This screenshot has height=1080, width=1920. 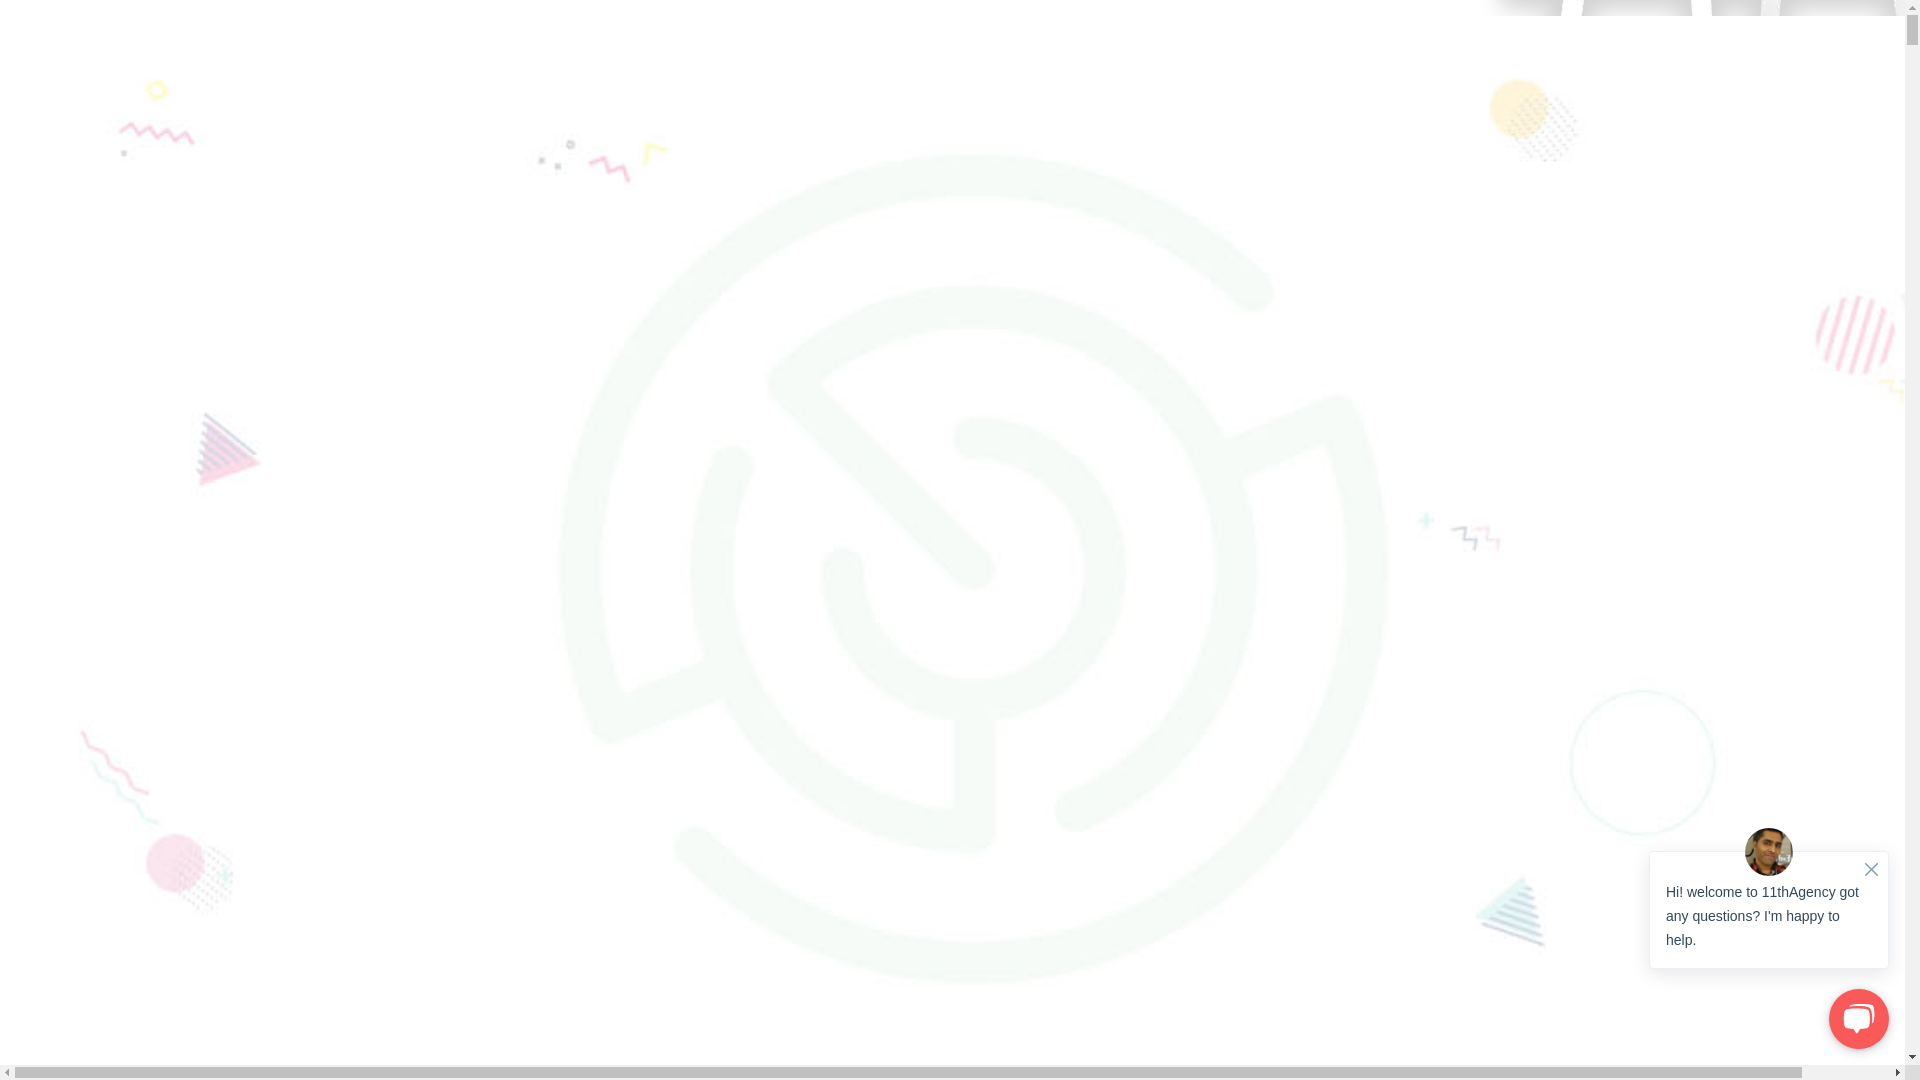 I want to click on Graphic Designing, so click(x=148, y=558).